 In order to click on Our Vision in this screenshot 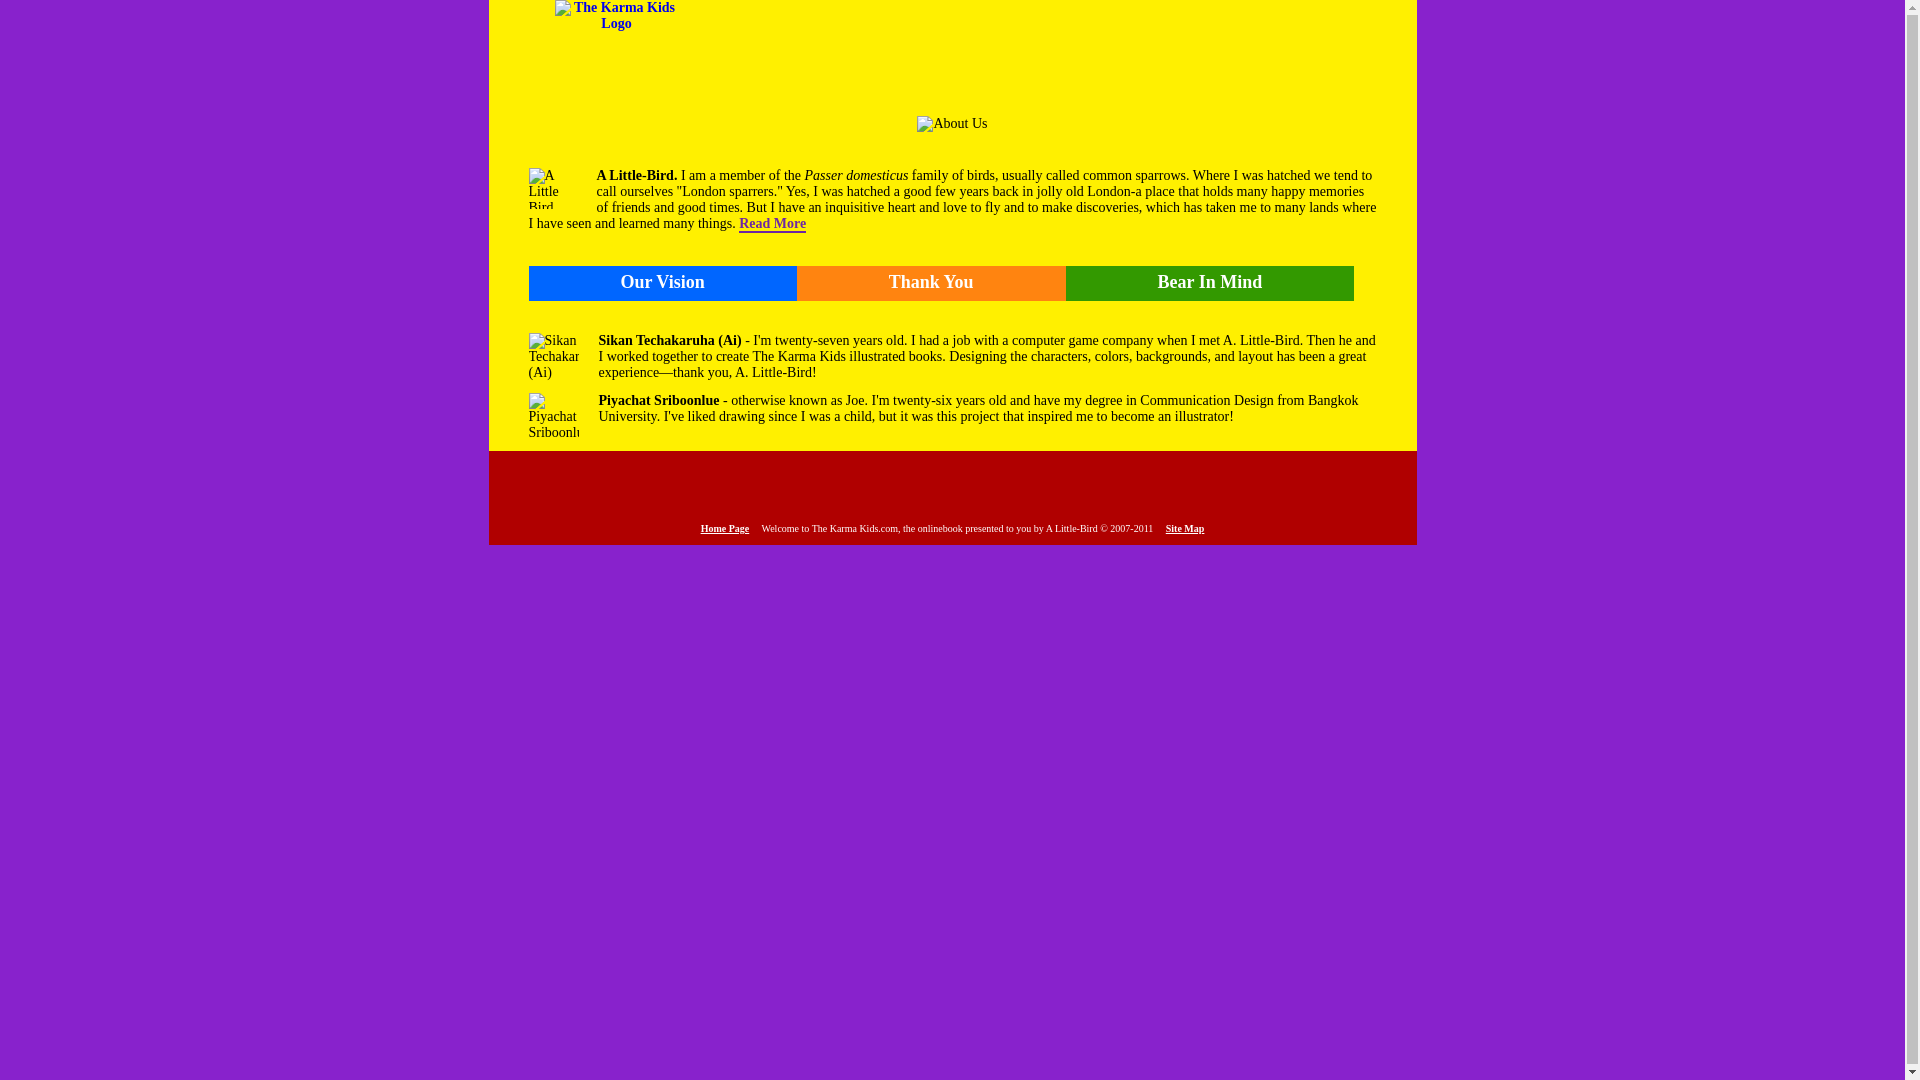, I will do `click(662, 282)`.